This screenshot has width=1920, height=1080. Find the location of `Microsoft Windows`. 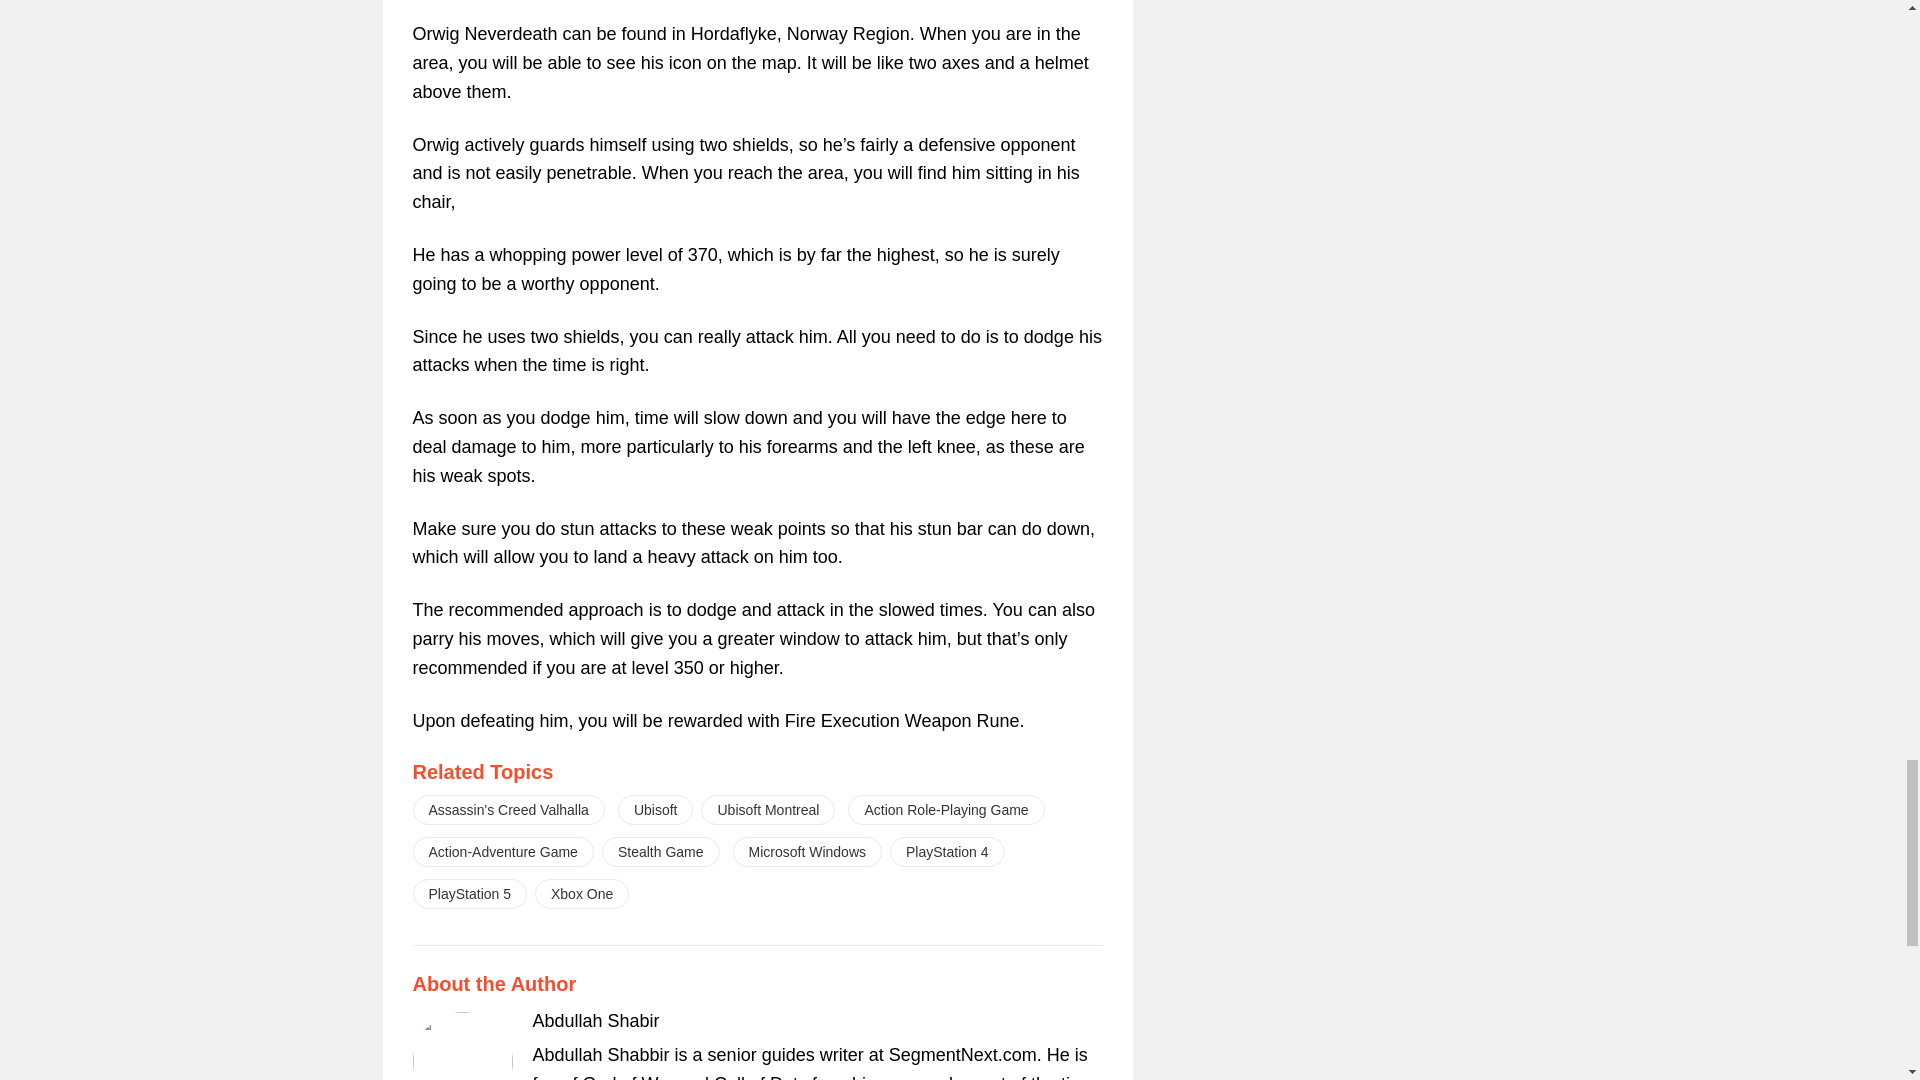

Microsoft Windows is located at coordinates (807, 852).